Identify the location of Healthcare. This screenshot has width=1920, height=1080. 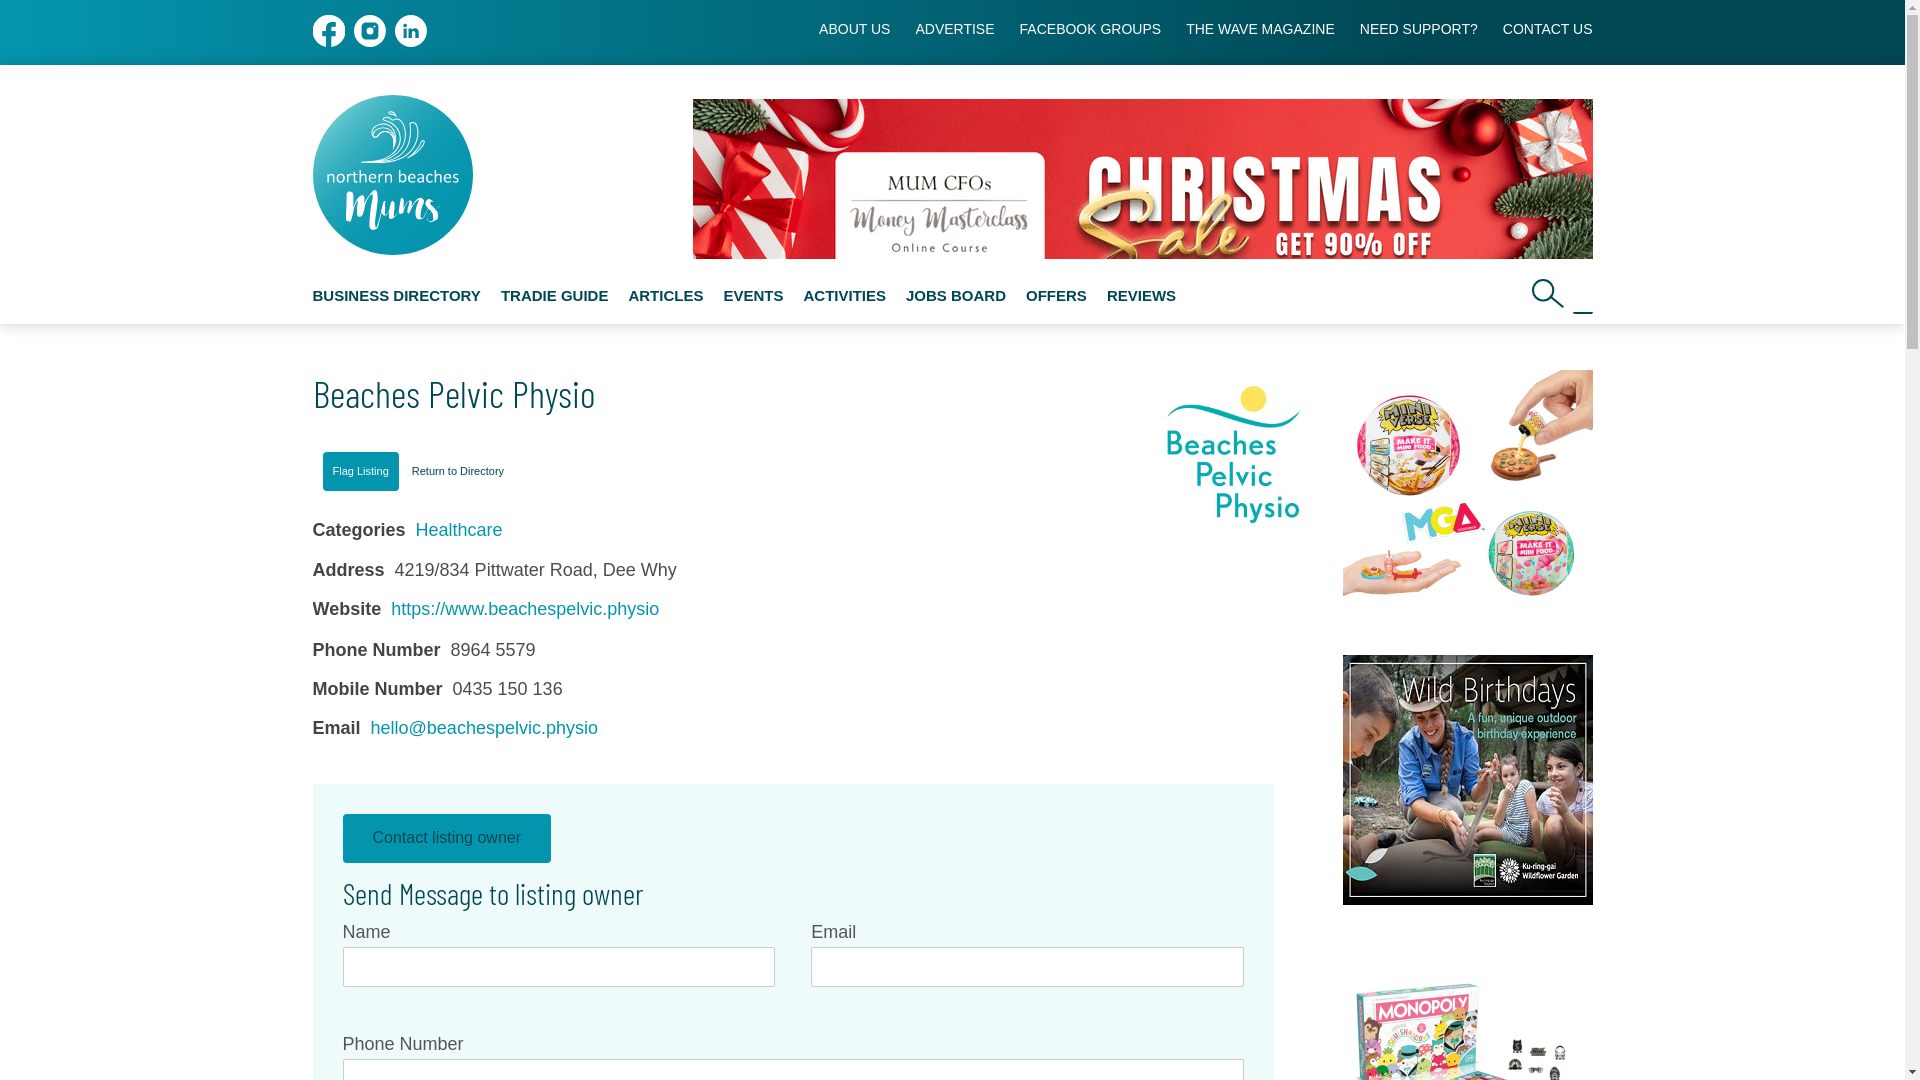
(460, 532).